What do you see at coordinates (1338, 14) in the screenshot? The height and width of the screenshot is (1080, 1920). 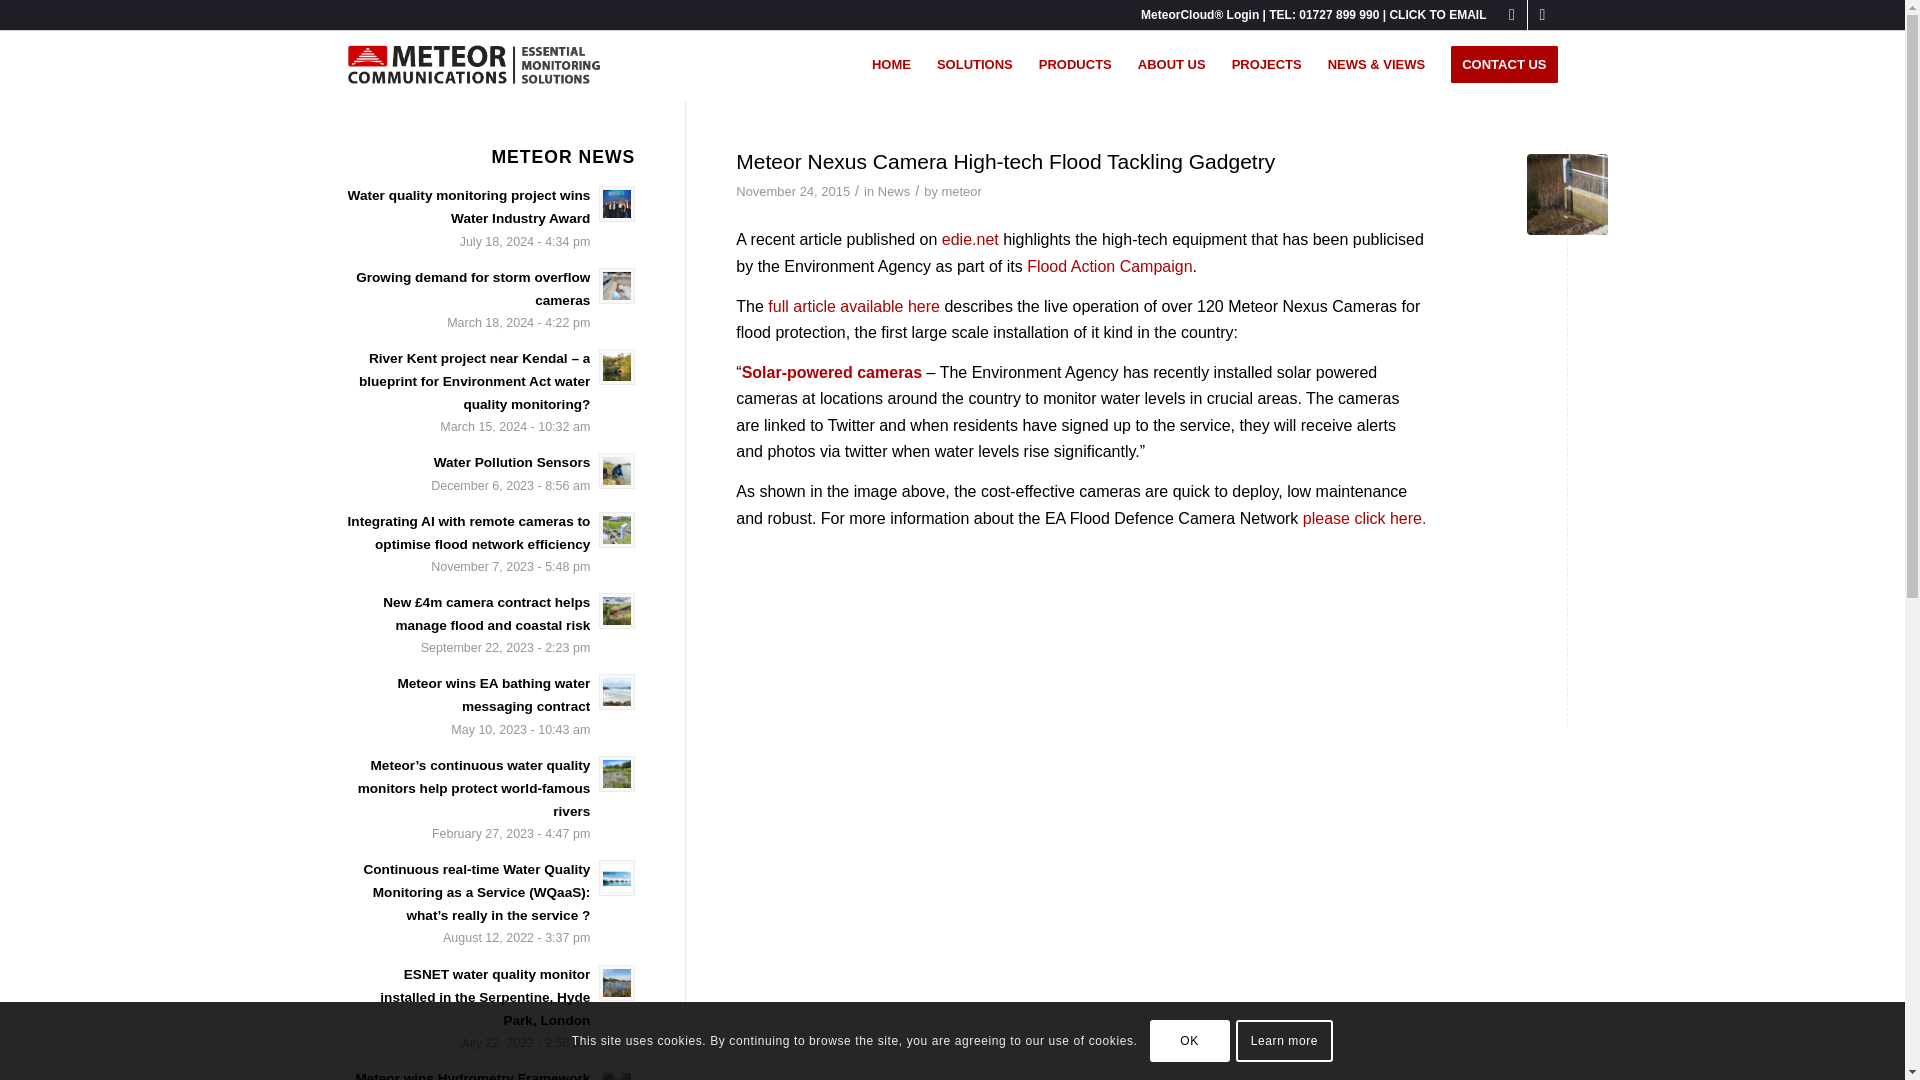 I see `01727 899 990` at bounding box center [1338, 14].